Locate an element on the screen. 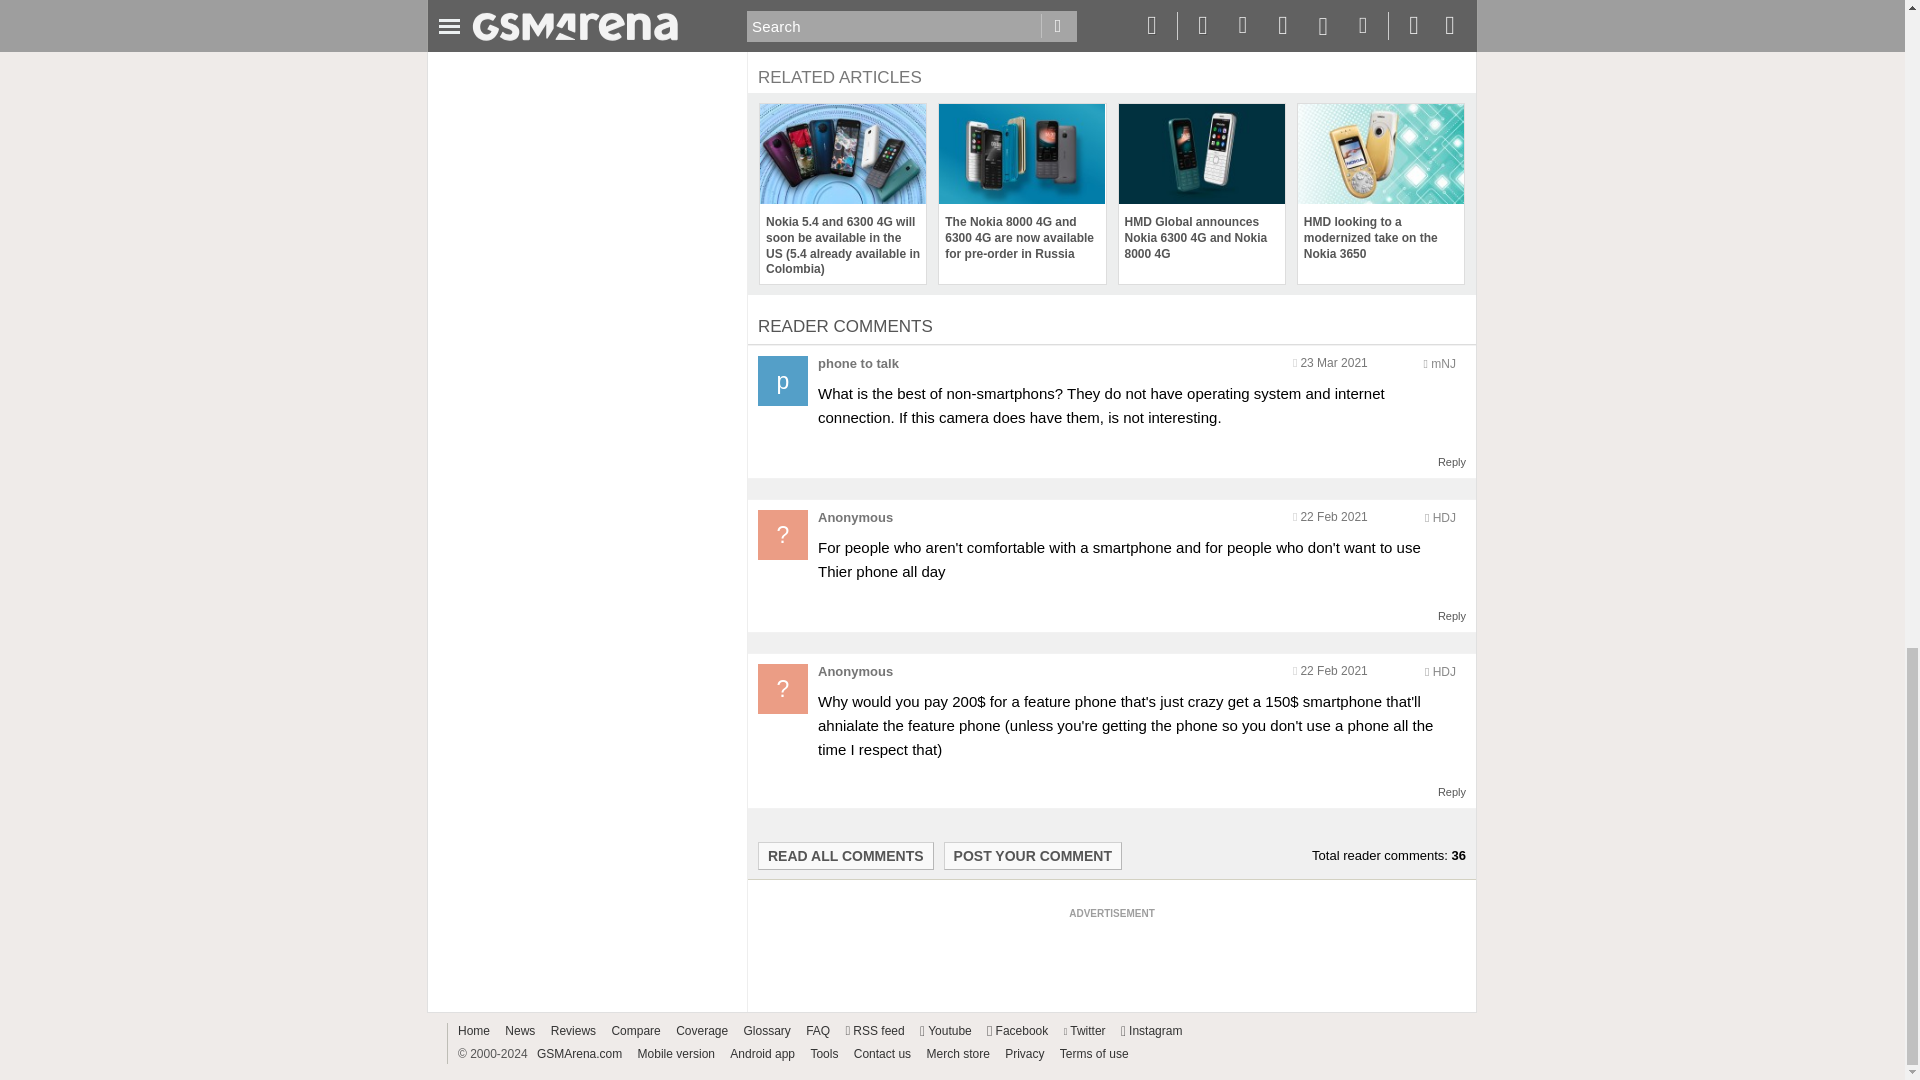 The height and width of the screenshot is (1080, 1920). Reply to this post is located at coordinates (1452, 461).